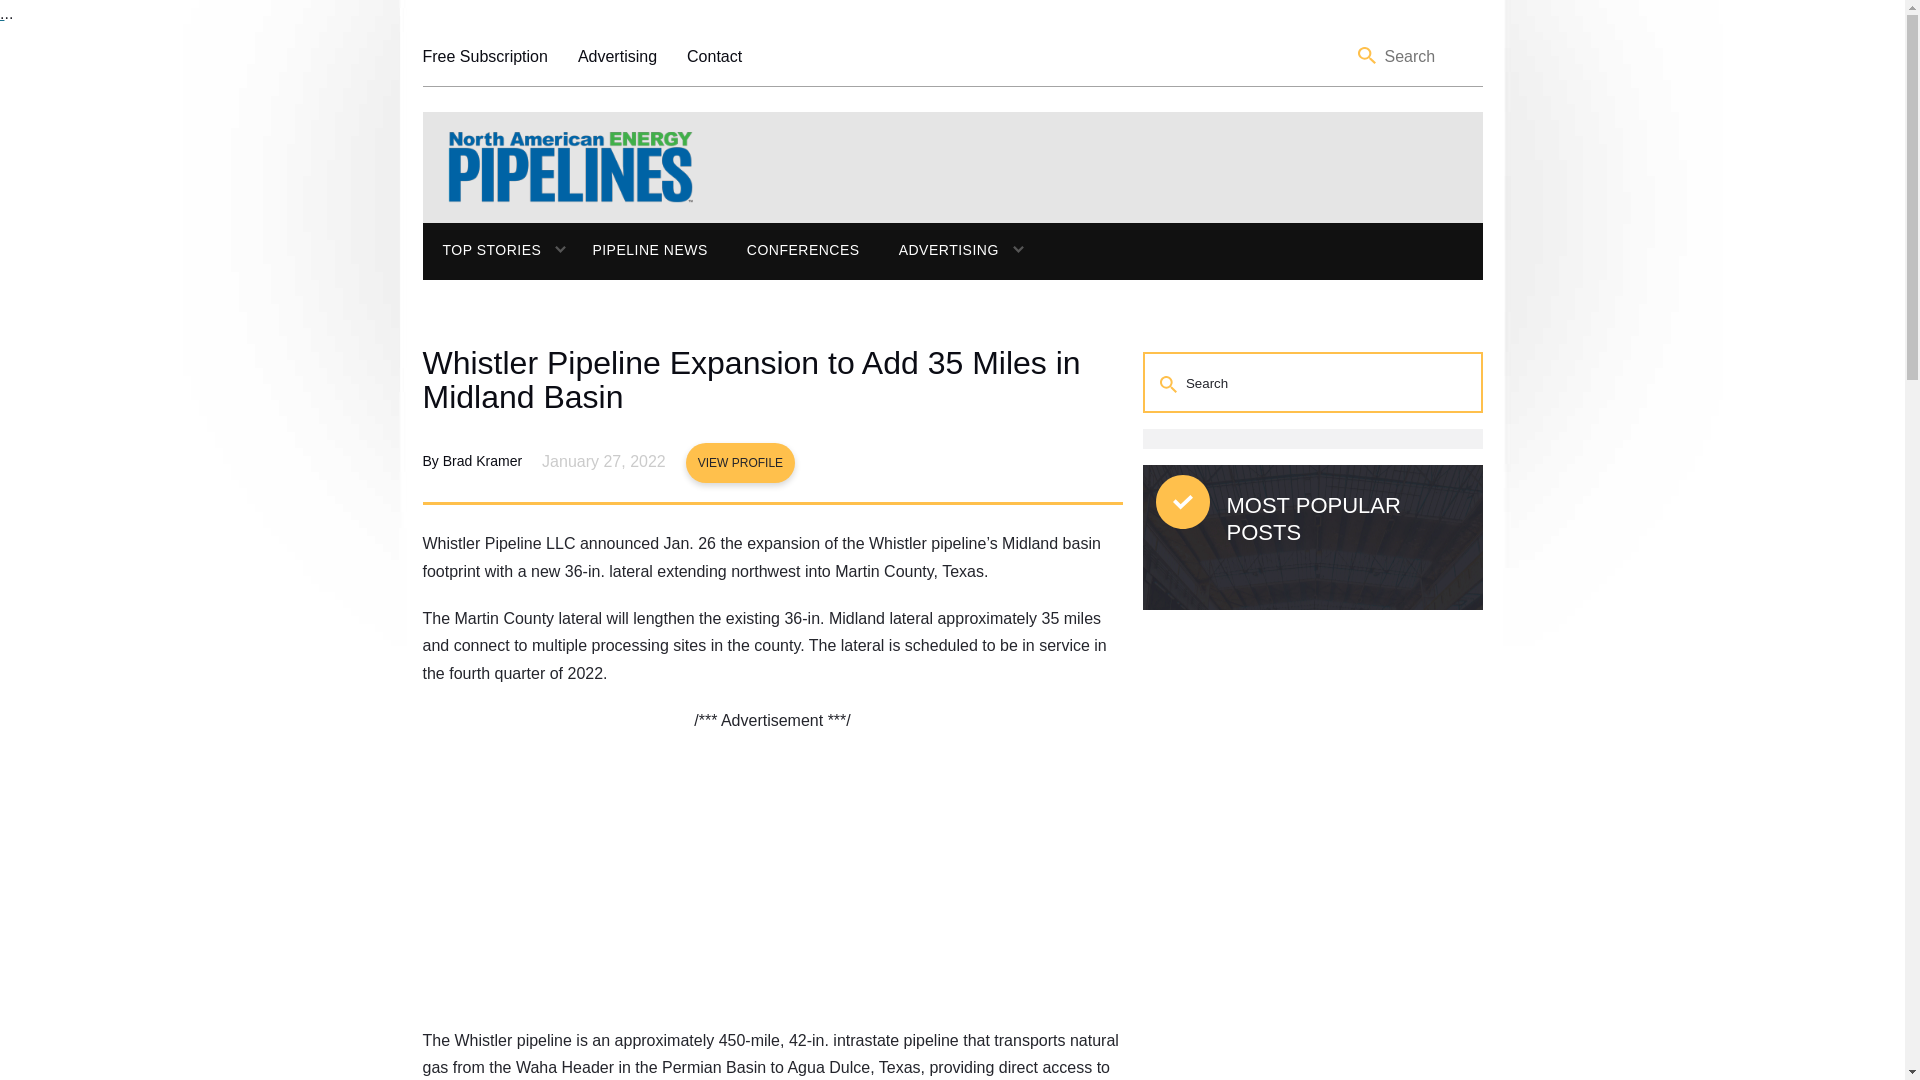 Image resolution: width=1920 pixels, height=1080 pixels. What do you see at coordinates (482, 250) in the screenshot?
I see `TOP STORIES` at bounding box center [482, 250].